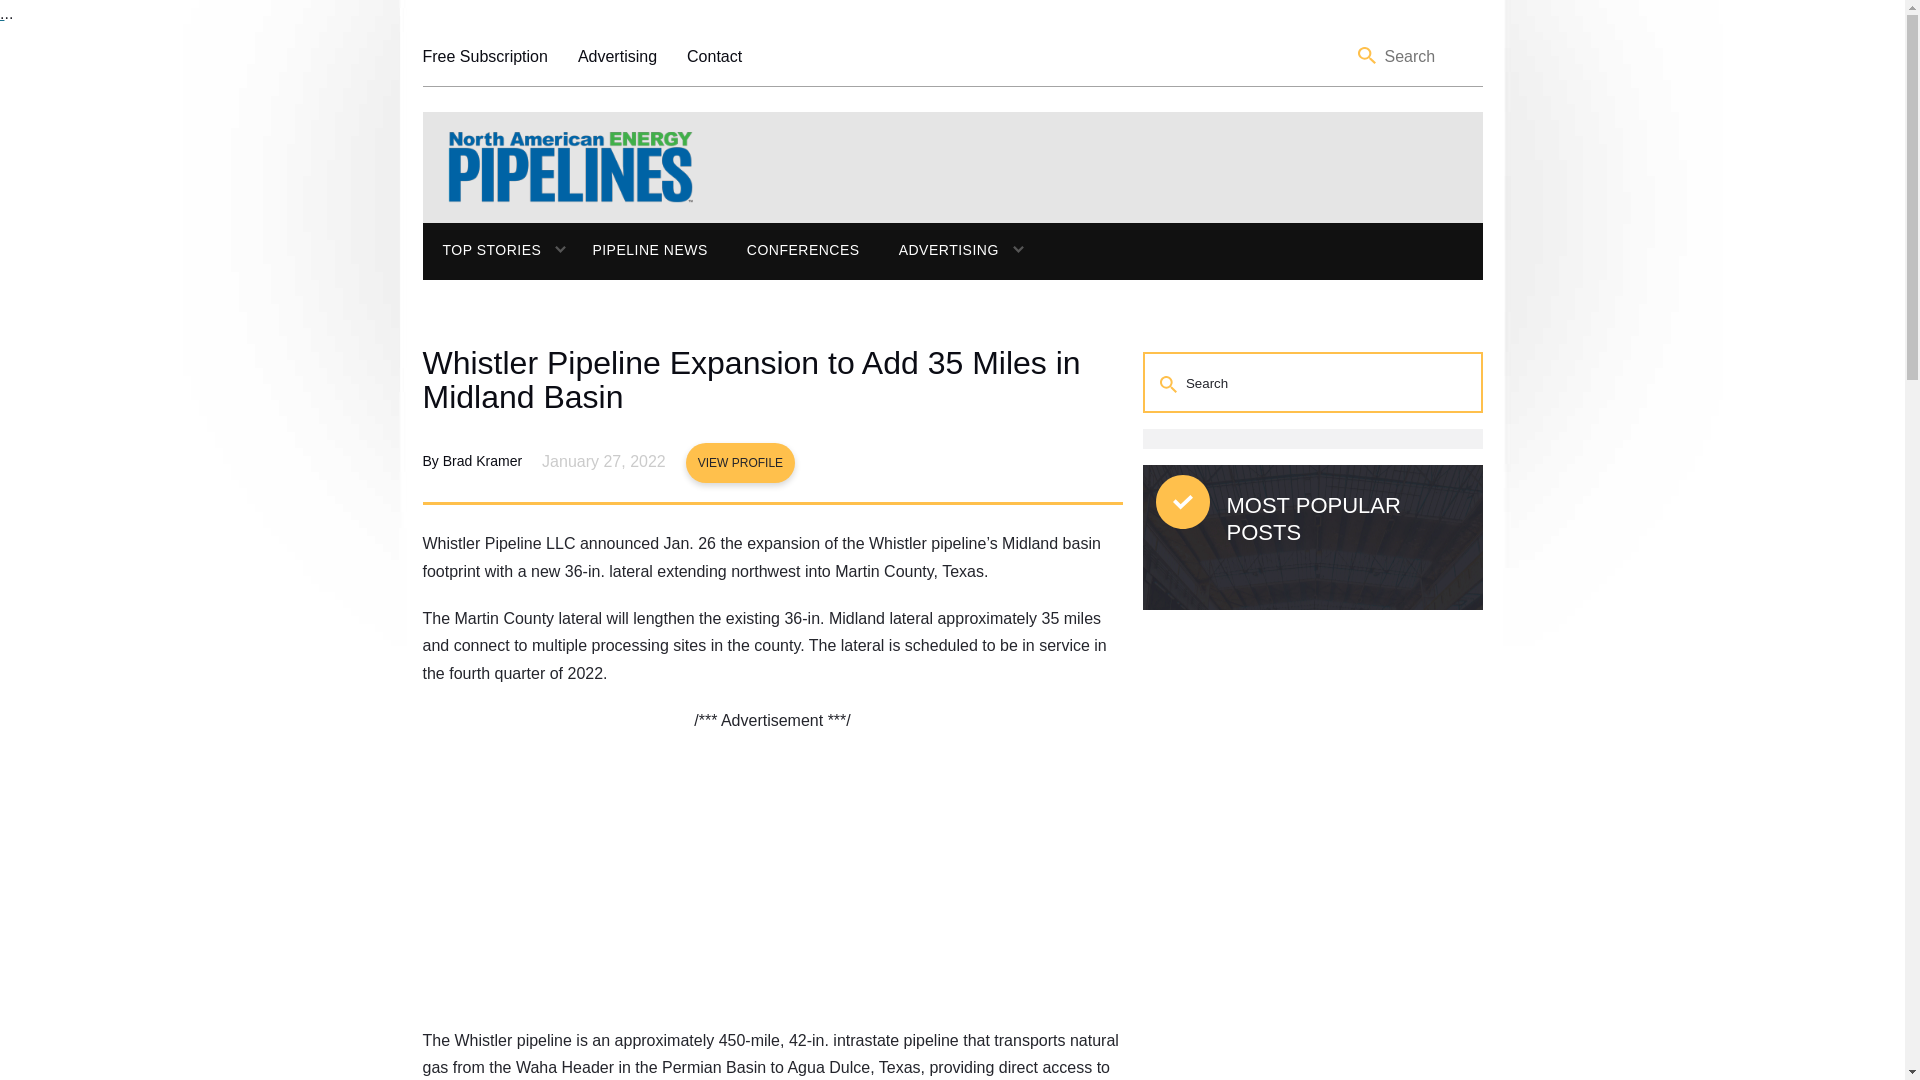 Image resolution: width=1920 pixels, height=1080 pixels. What do you see at coordinates (482, 250) in the screenshot?
I see `TOP STORIES` at bounding box center [482, 250].